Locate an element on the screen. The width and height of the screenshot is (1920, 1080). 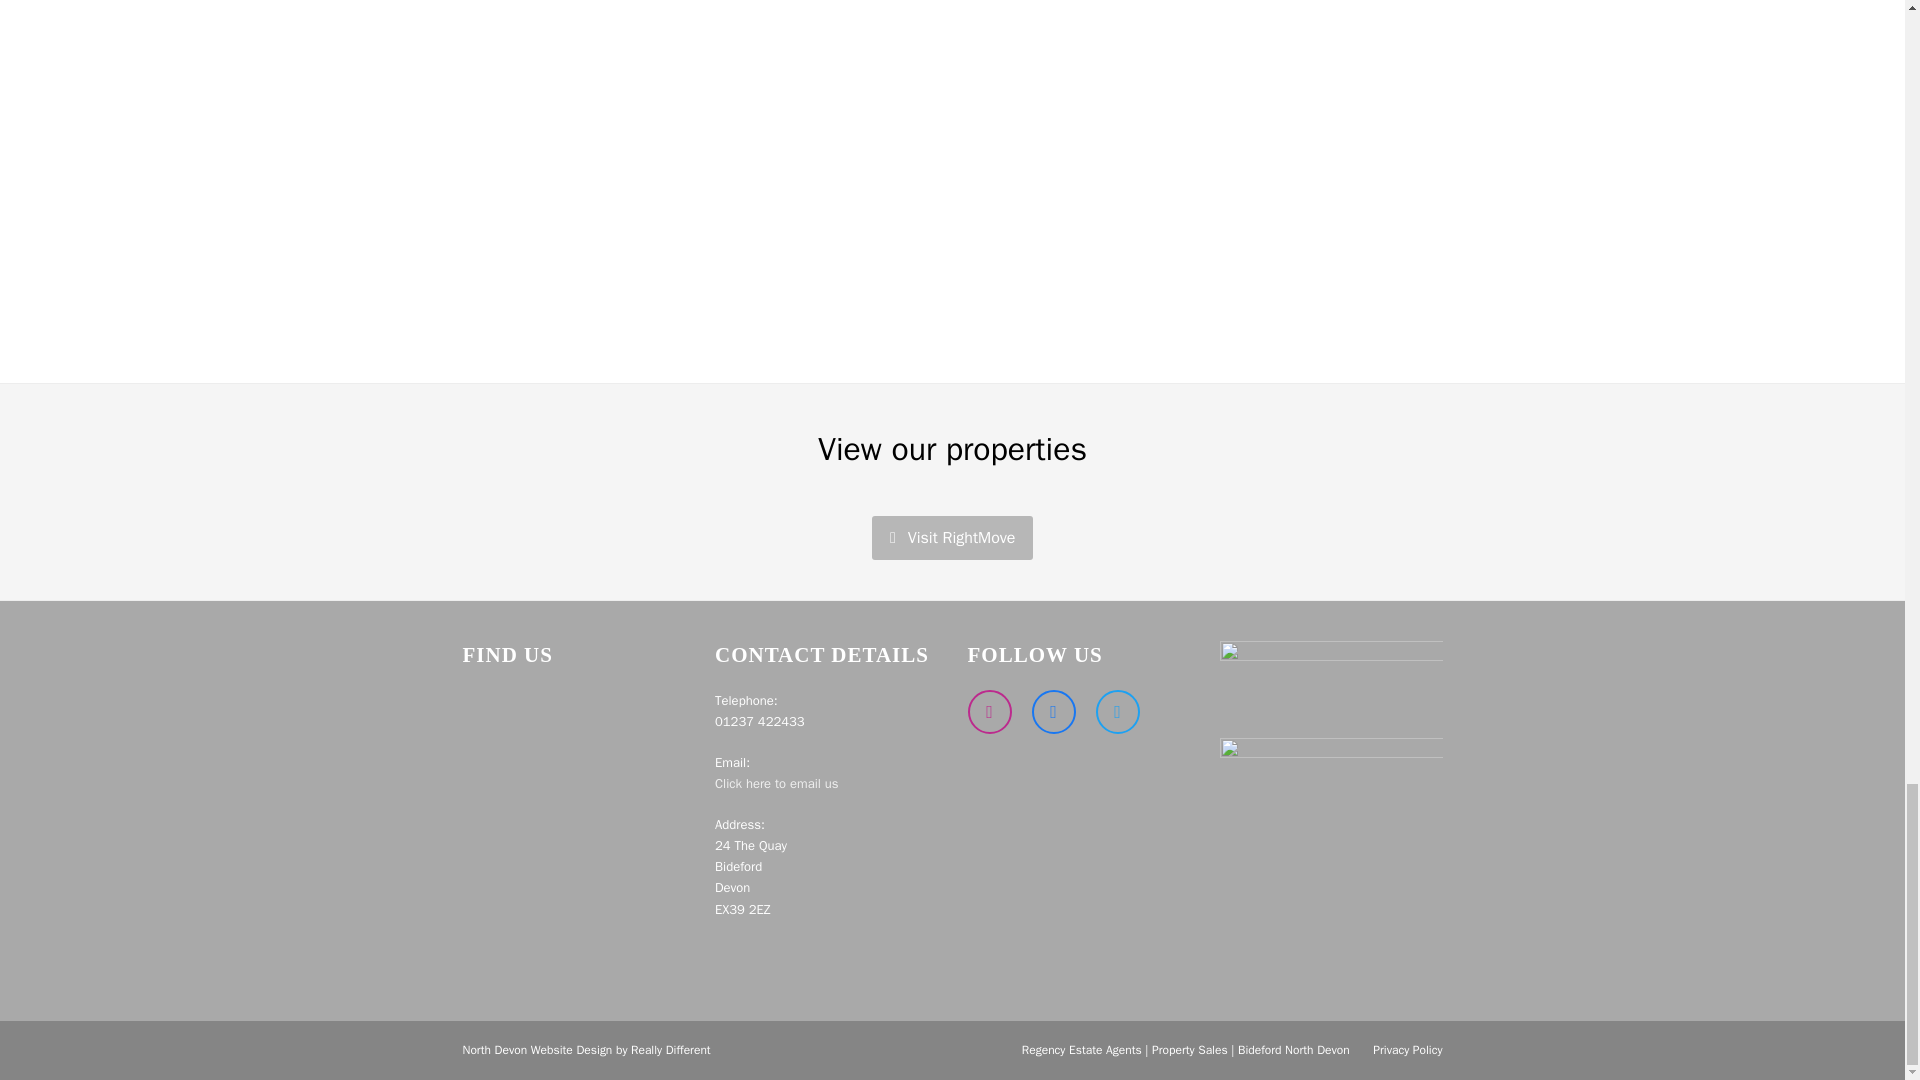
Instagram is located at coordinates (989, 712).